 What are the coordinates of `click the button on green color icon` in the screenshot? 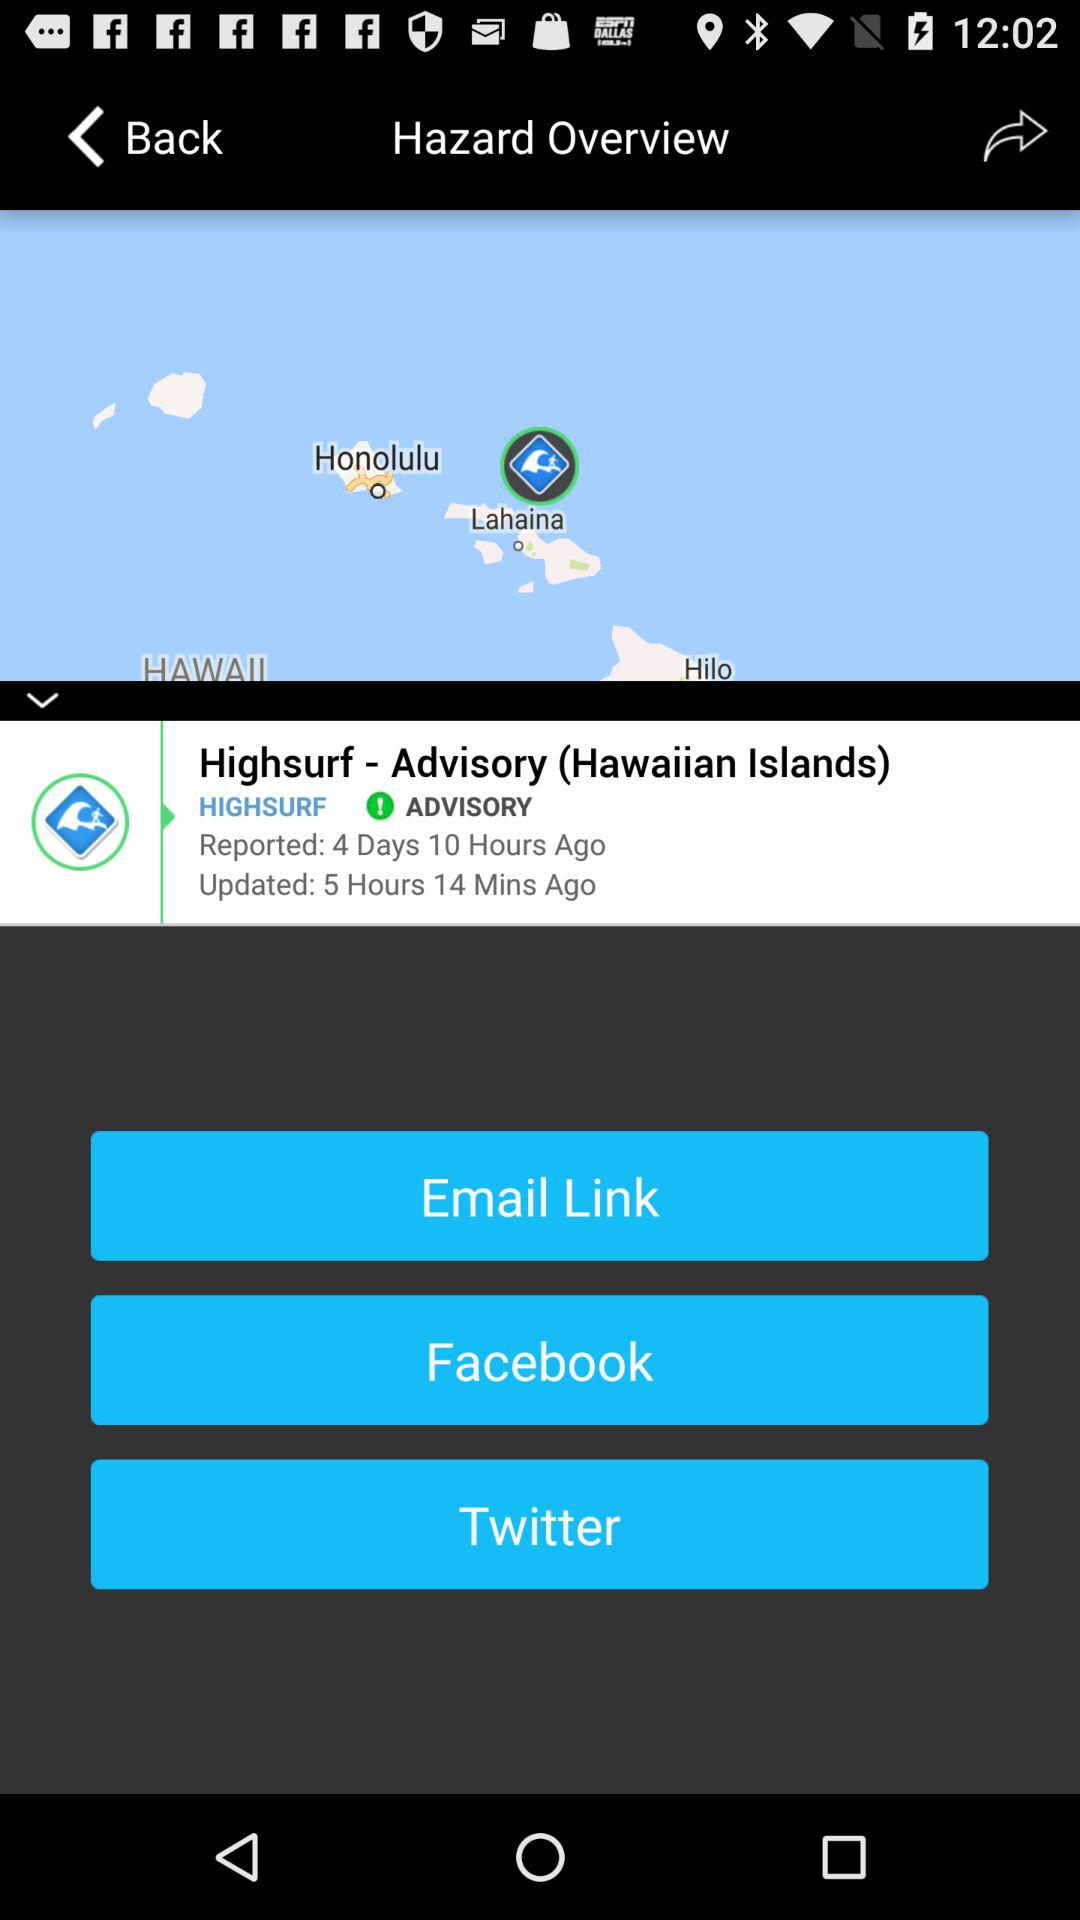 It's located at (380, 805).